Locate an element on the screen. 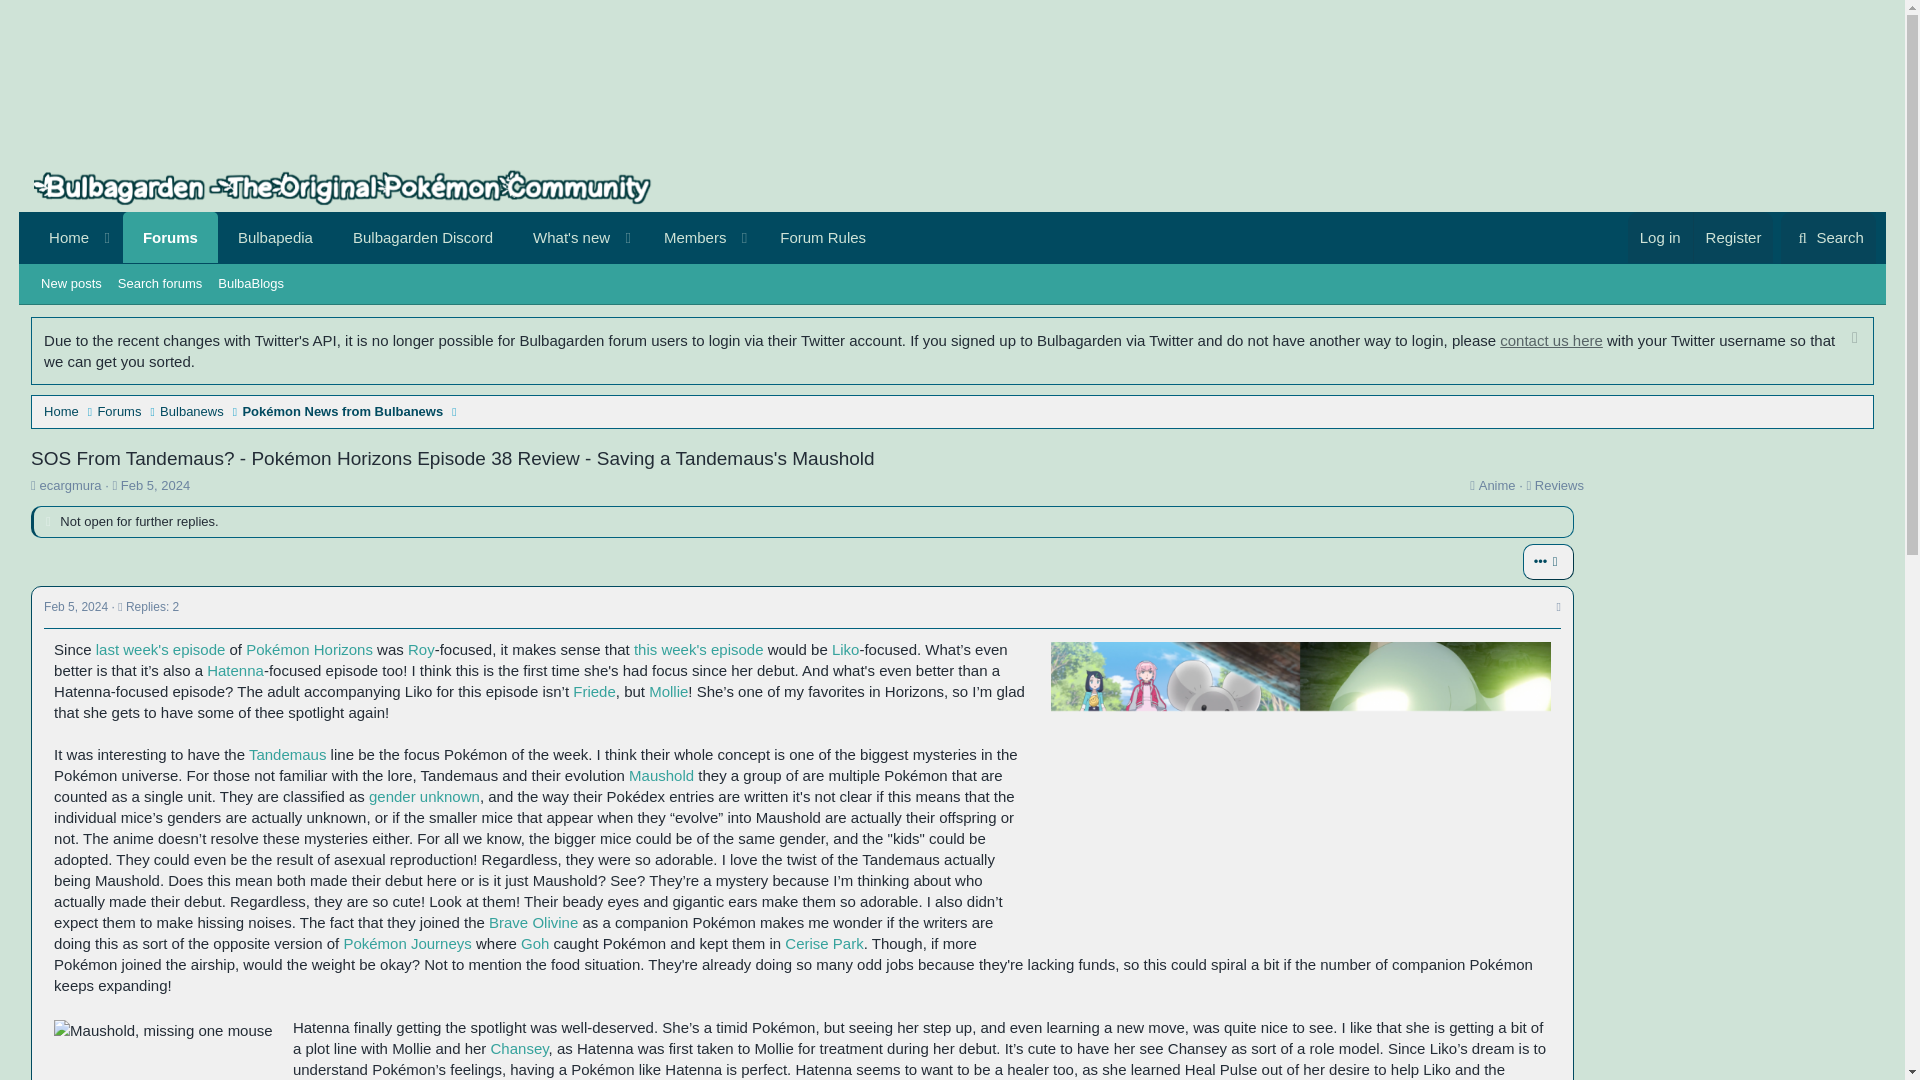 The width and height of the screenshot is (1920, 1080). Members is located at coordinates (686, 237).